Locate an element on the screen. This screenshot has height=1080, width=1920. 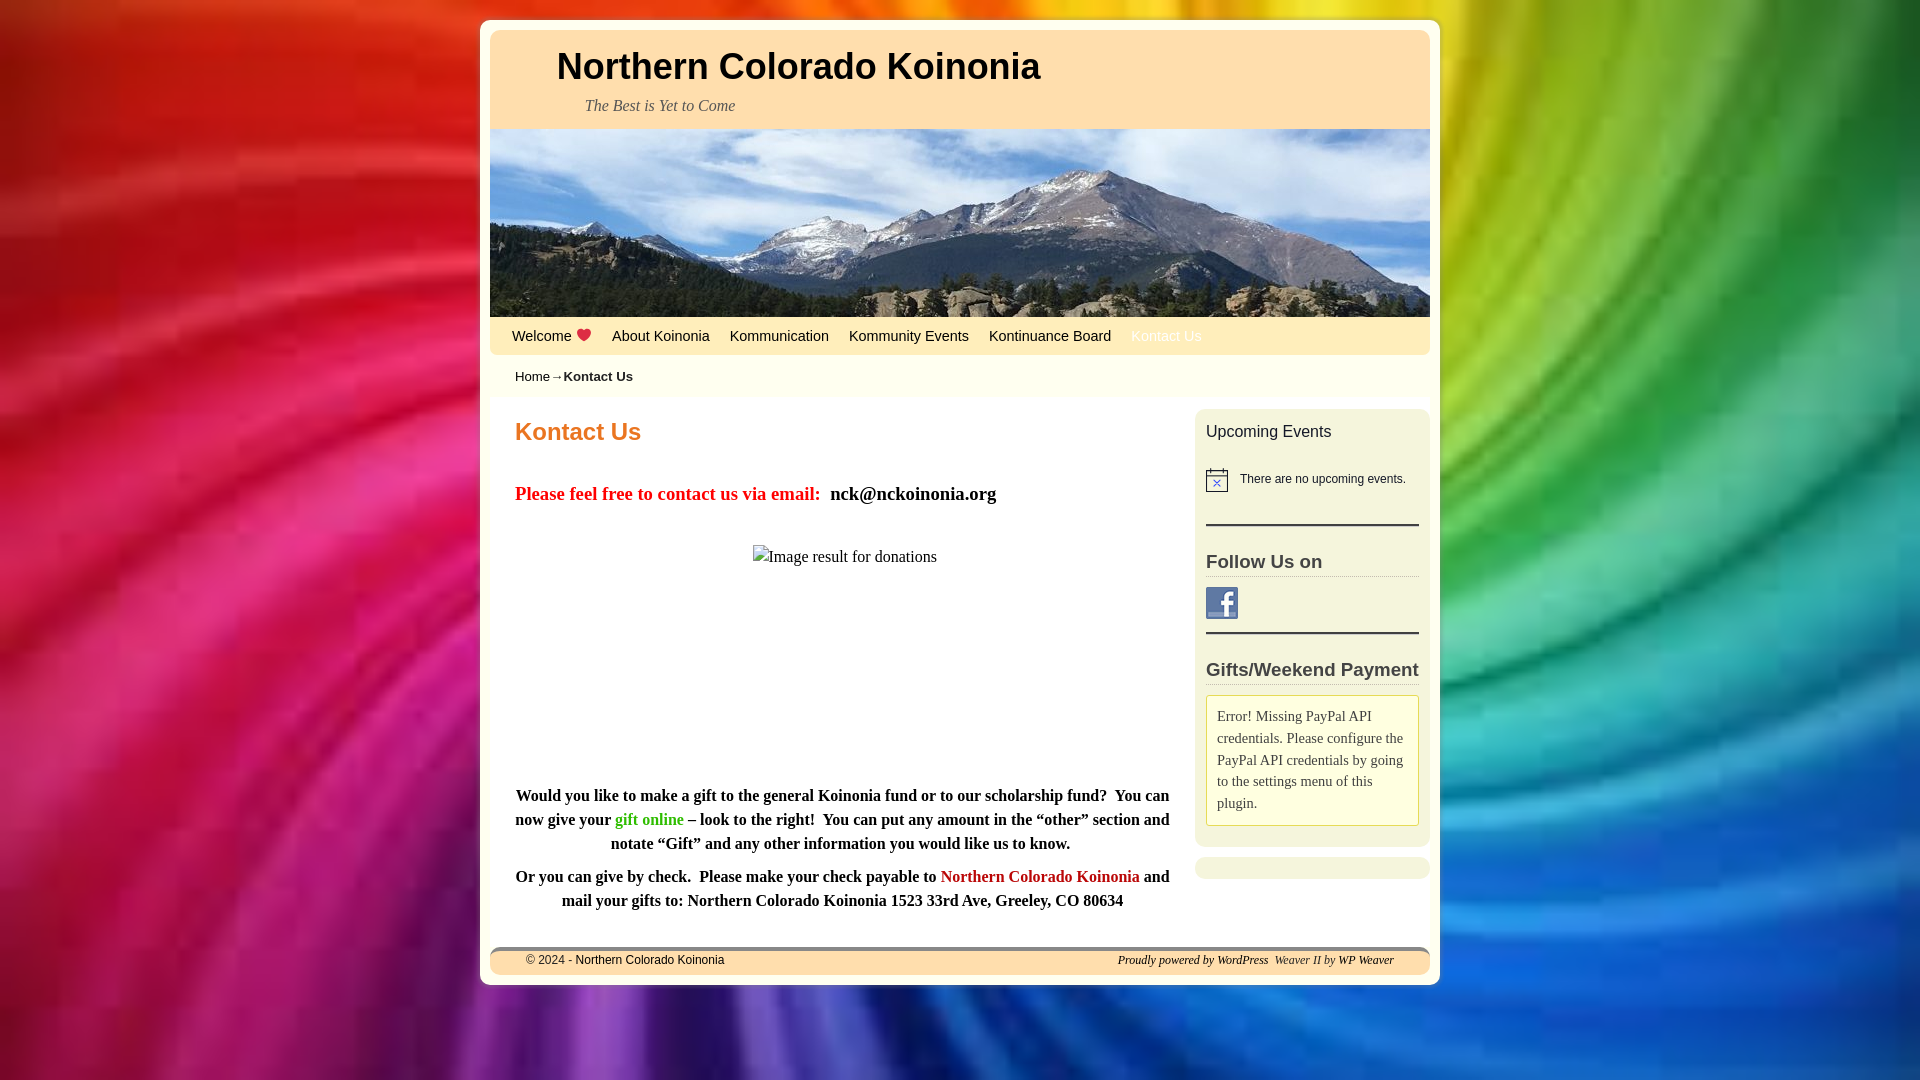
WP Weaver is located at coordinates (1366, 959).